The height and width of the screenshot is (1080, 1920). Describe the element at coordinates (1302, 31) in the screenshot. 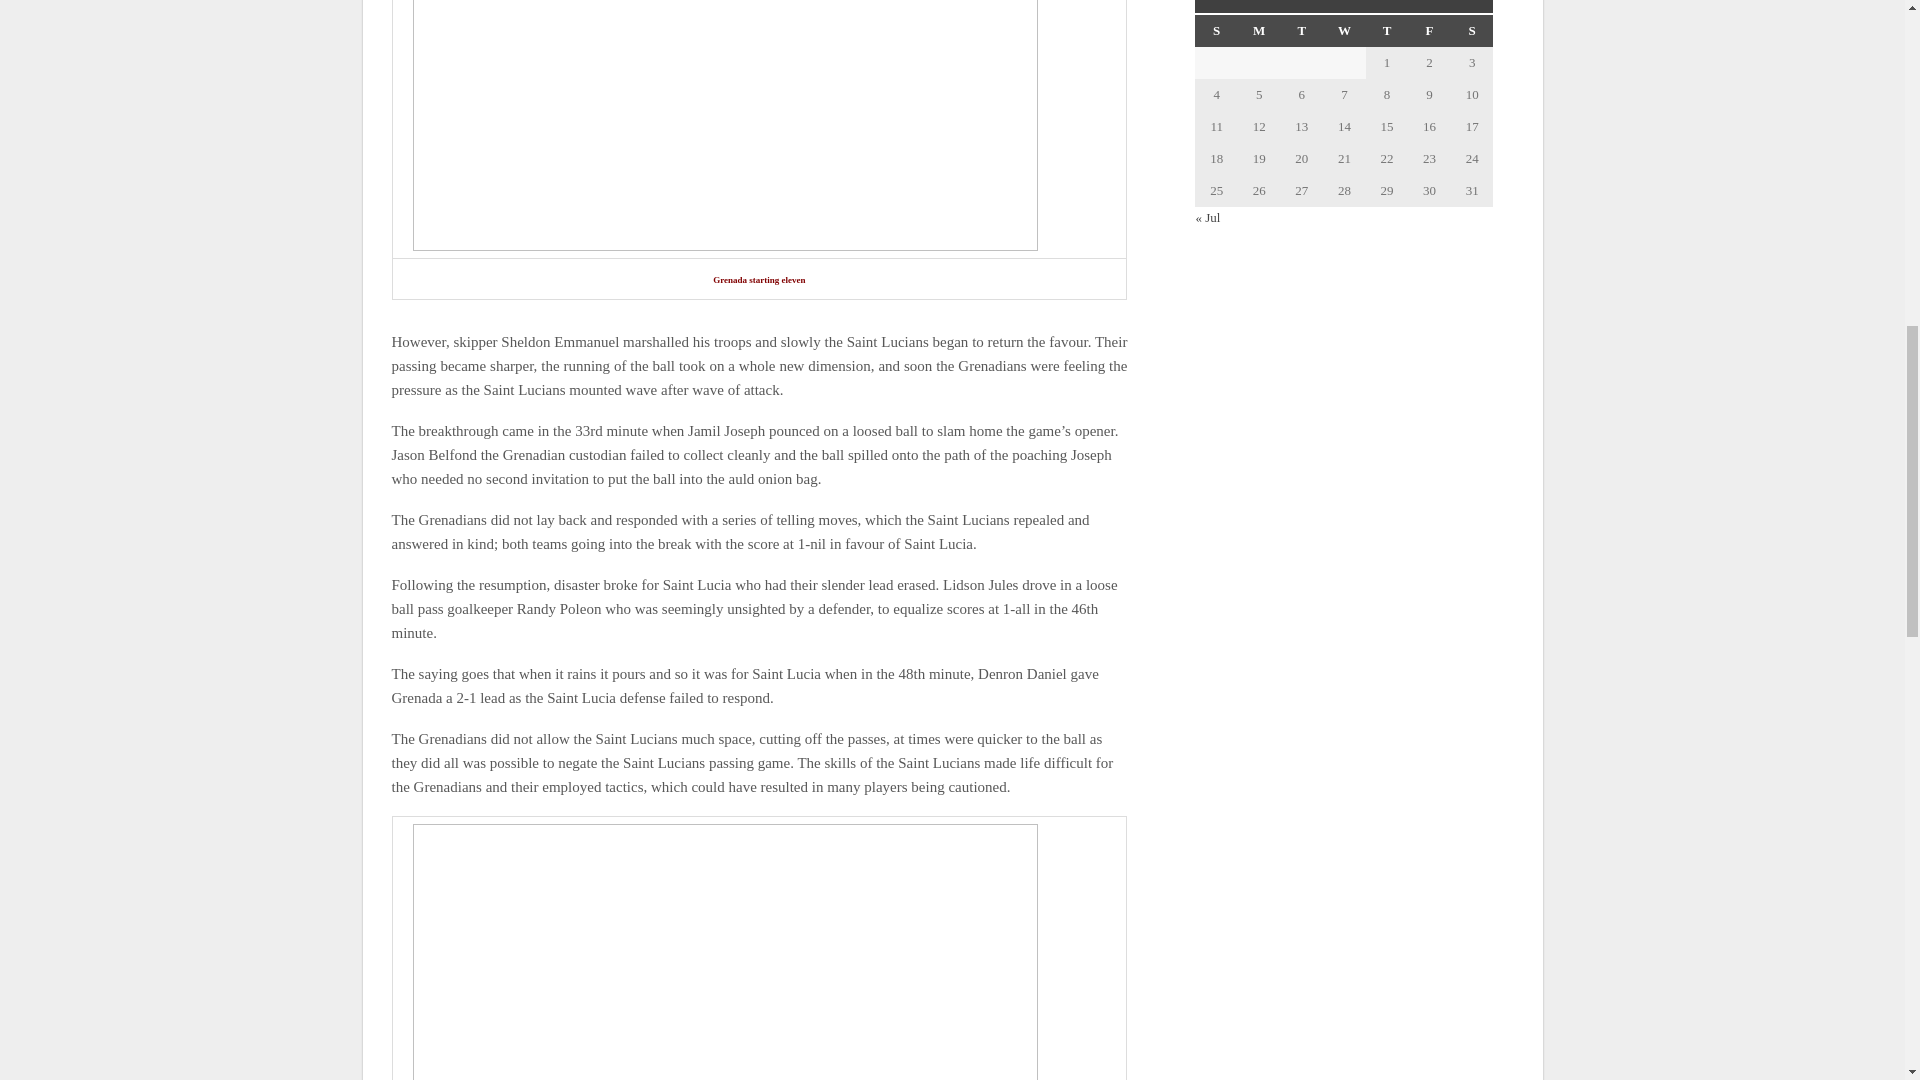

I see `Tuesday` at that location.